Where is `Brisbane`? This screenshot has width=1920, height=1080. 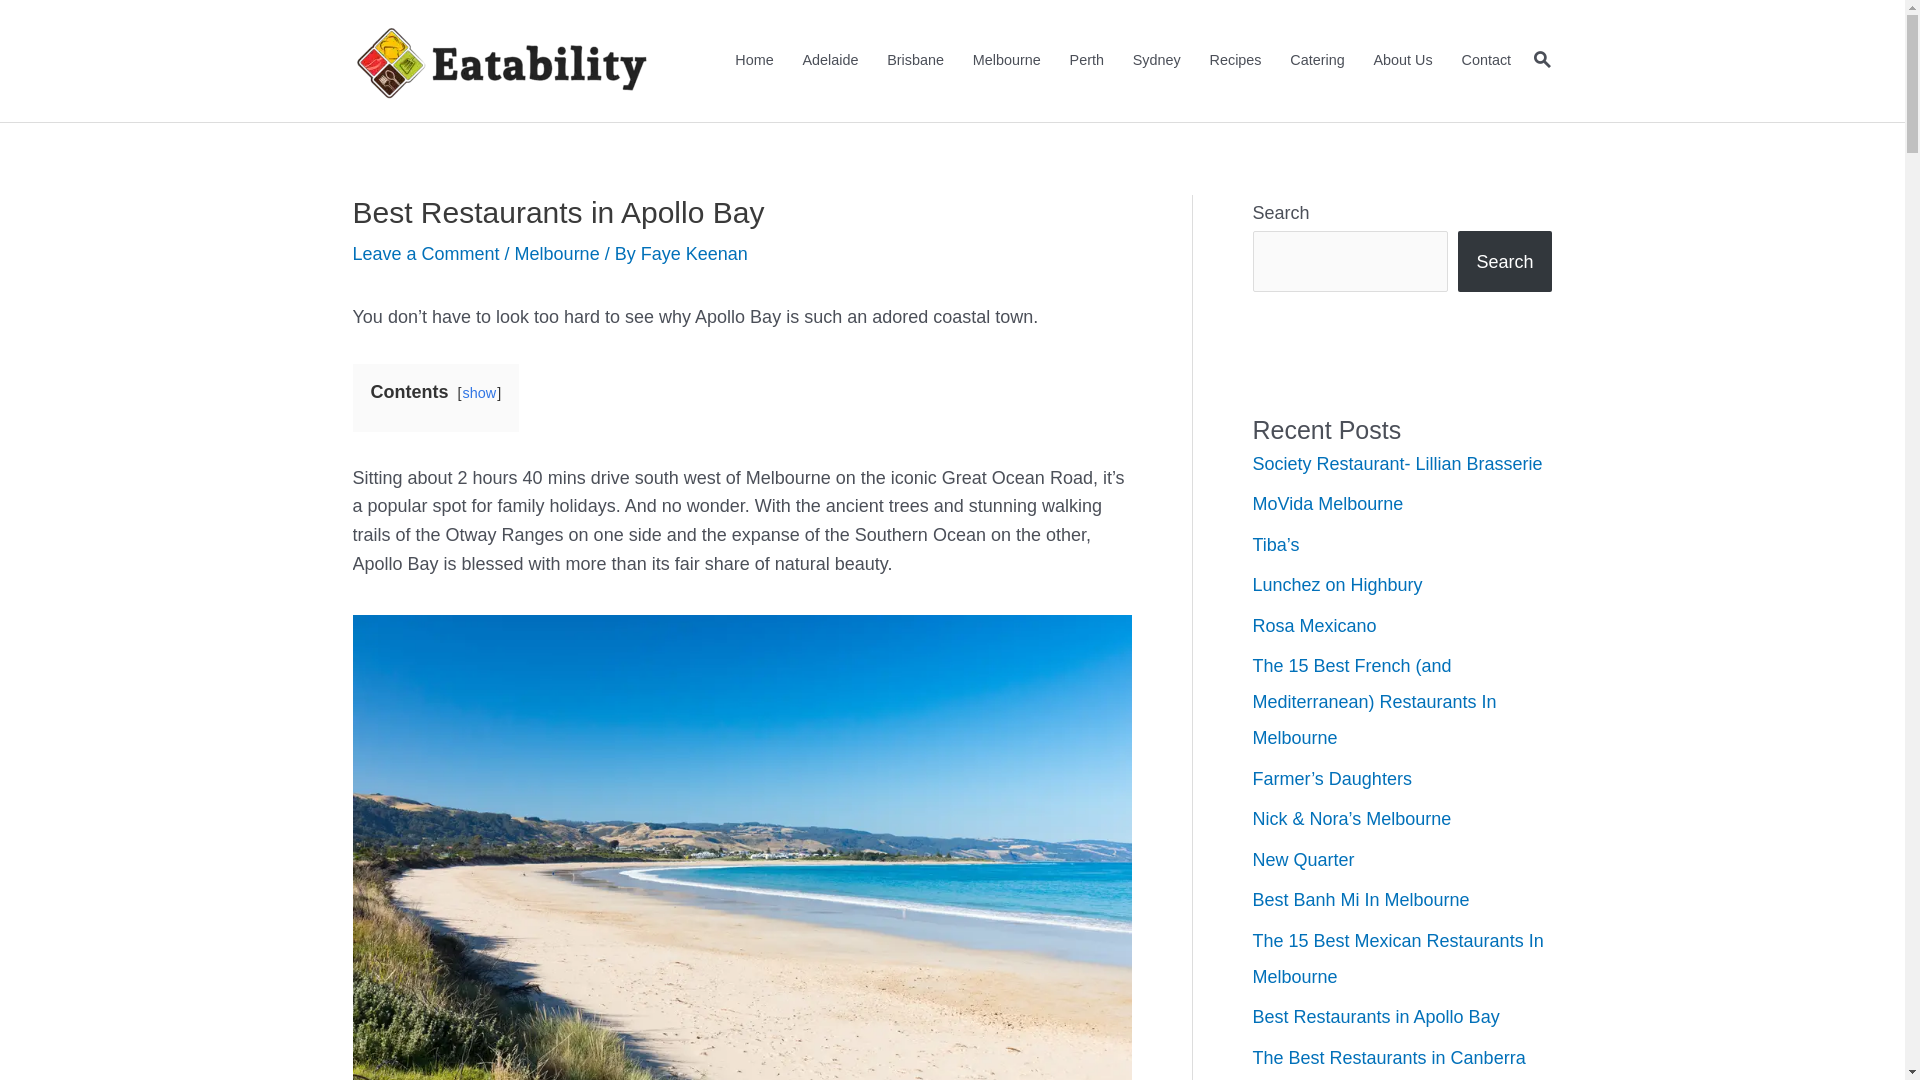 Brisbane is located at coordinates (916, 61).